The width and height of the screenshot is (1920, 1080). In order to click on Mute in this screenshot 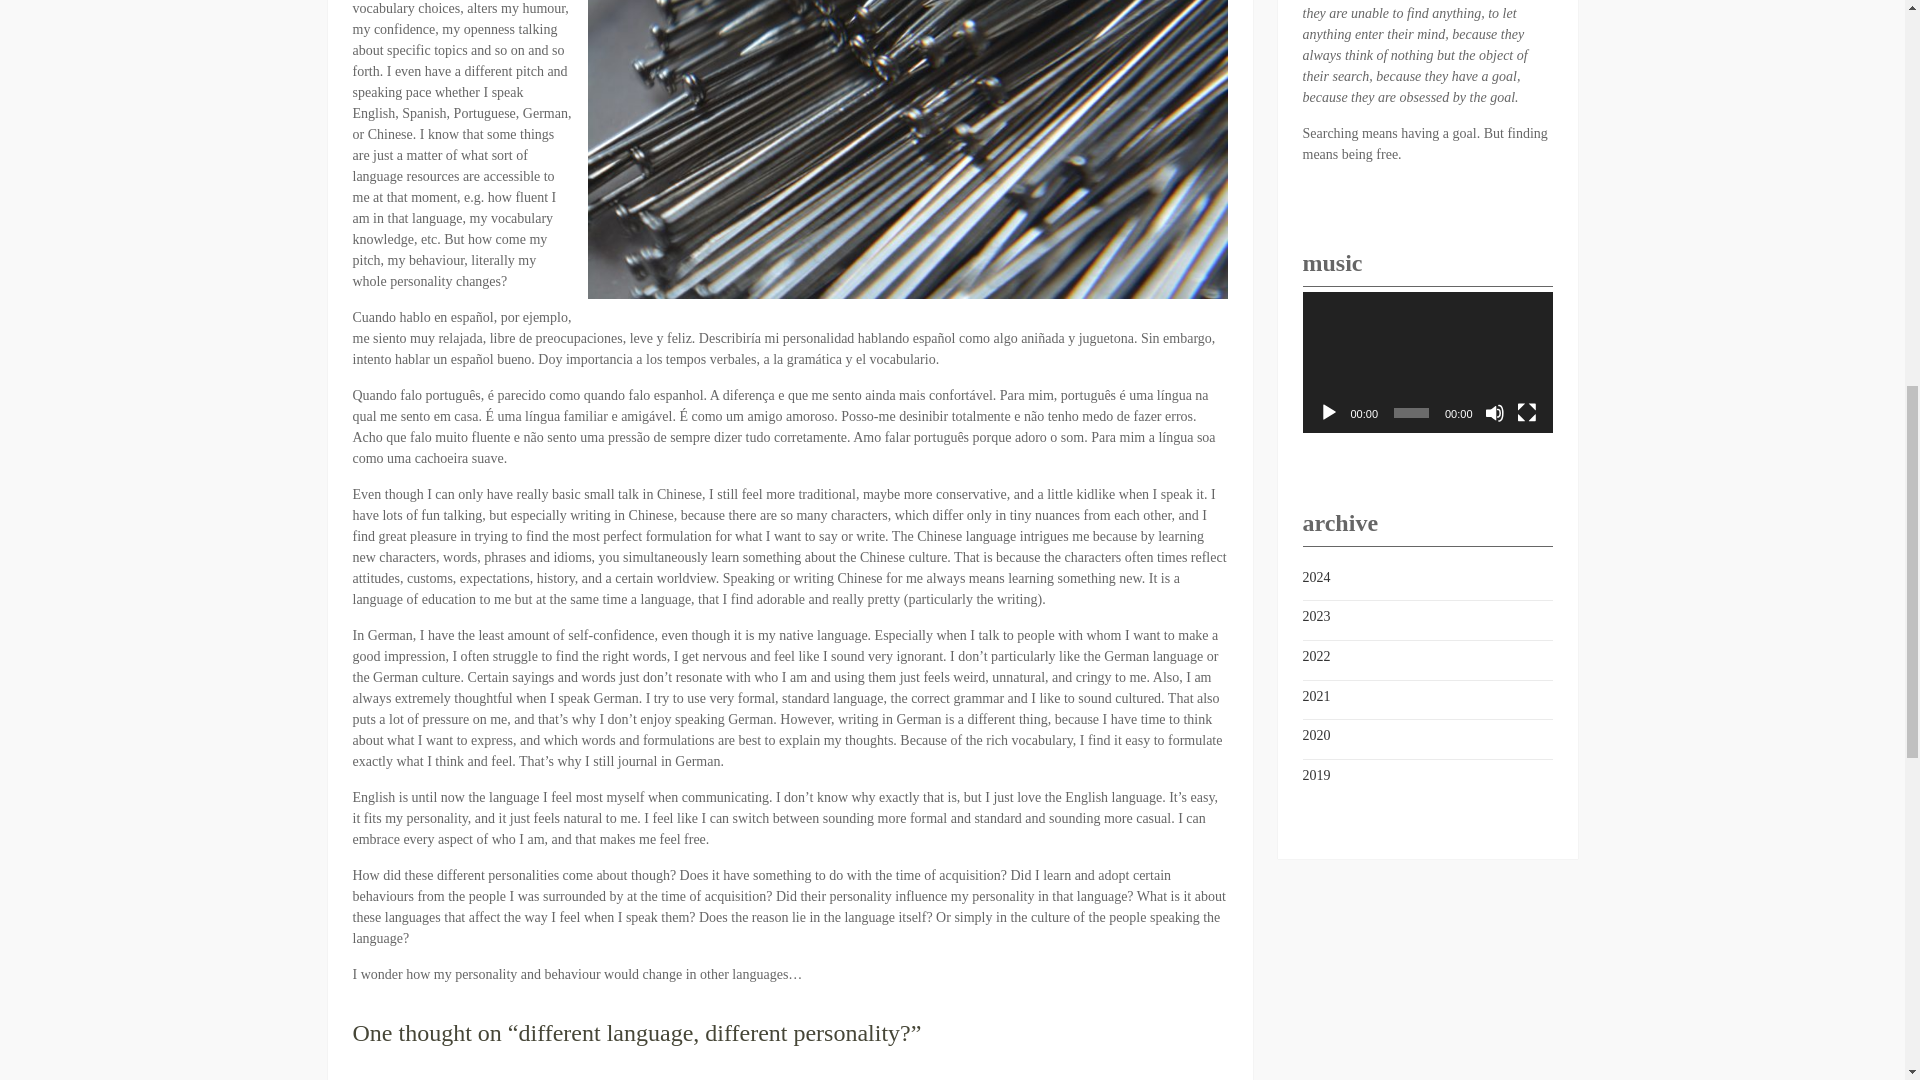, I will do `click(1494, 412)`.